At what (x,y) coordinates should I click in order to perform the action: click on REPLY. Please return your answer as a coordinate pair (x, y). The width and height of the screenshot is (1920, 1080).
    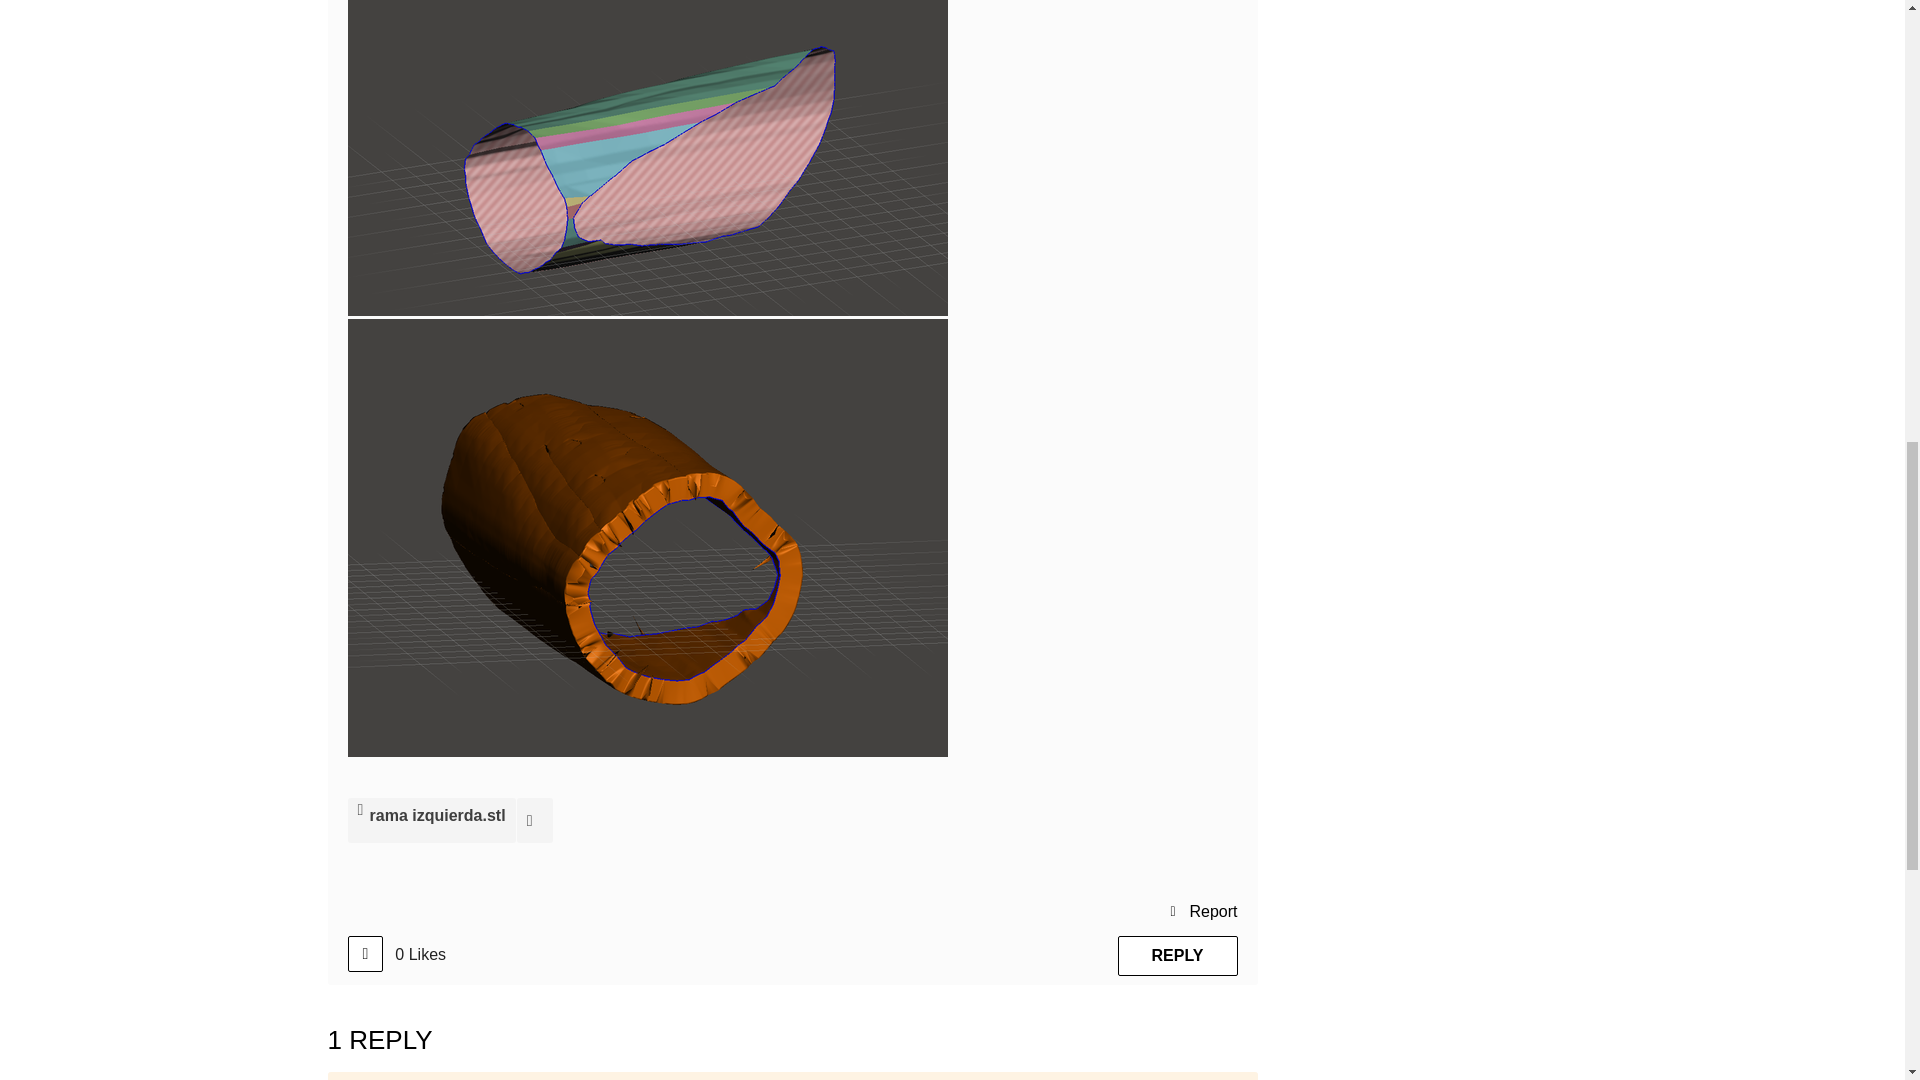
    Looking at the image, I should click on (1178, 956).